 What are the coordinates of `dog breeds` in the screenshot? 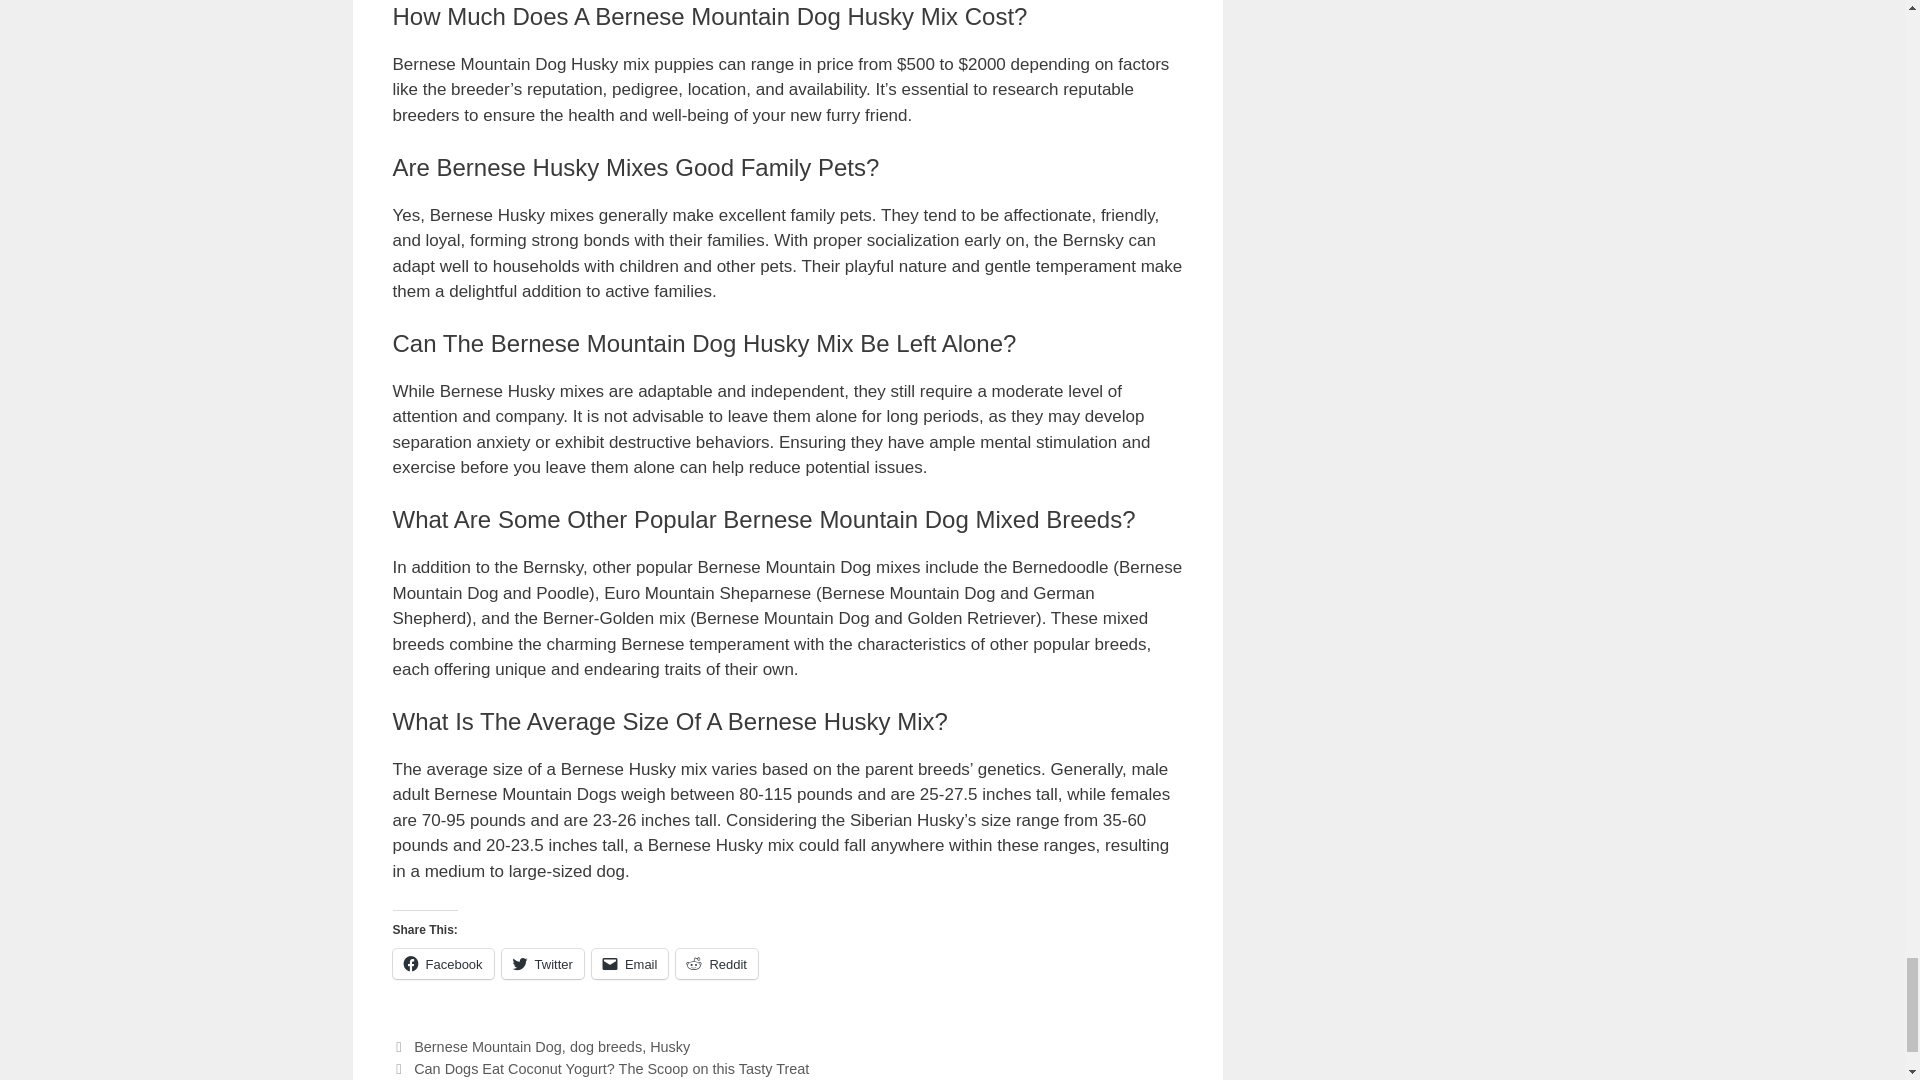 It's located at (606, 1046).